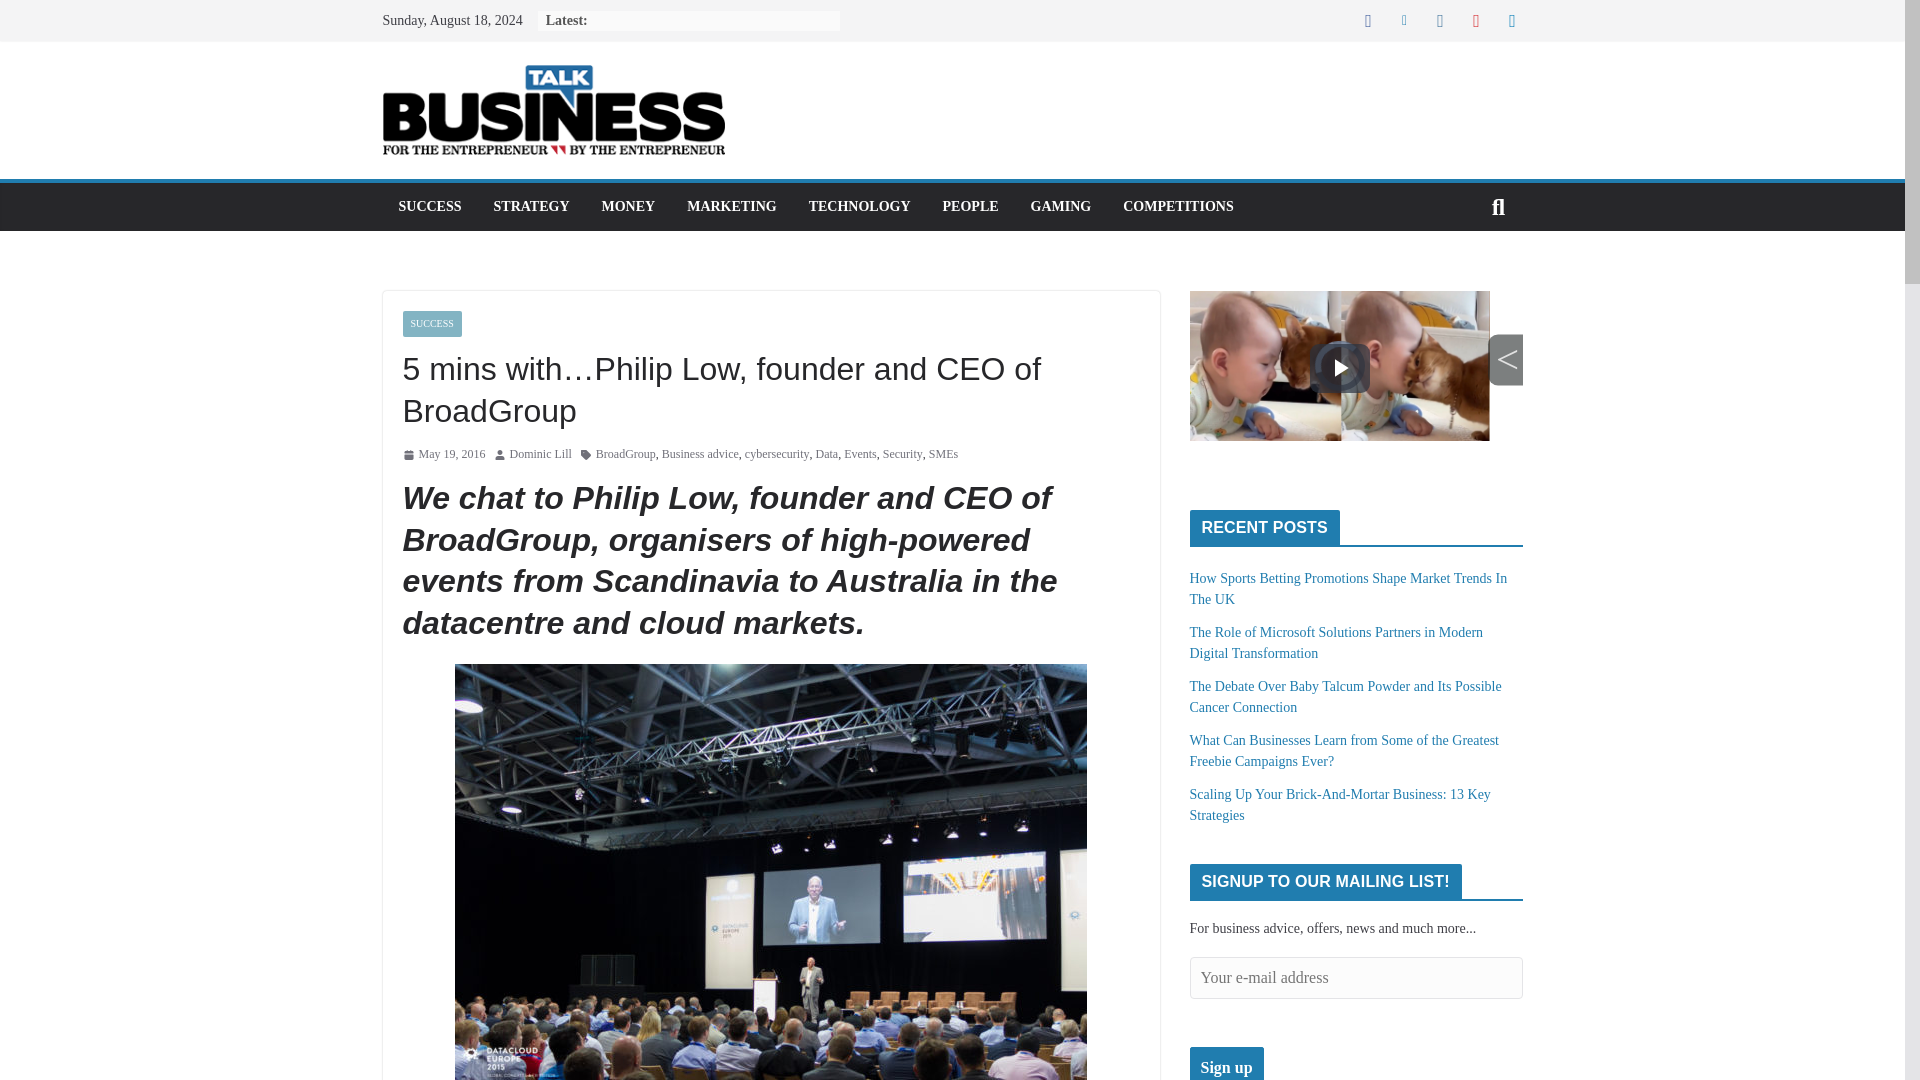  What do you see at coordinates (903, 454) in the screenshot?
I see `Security` at bounding box center [903, 454].